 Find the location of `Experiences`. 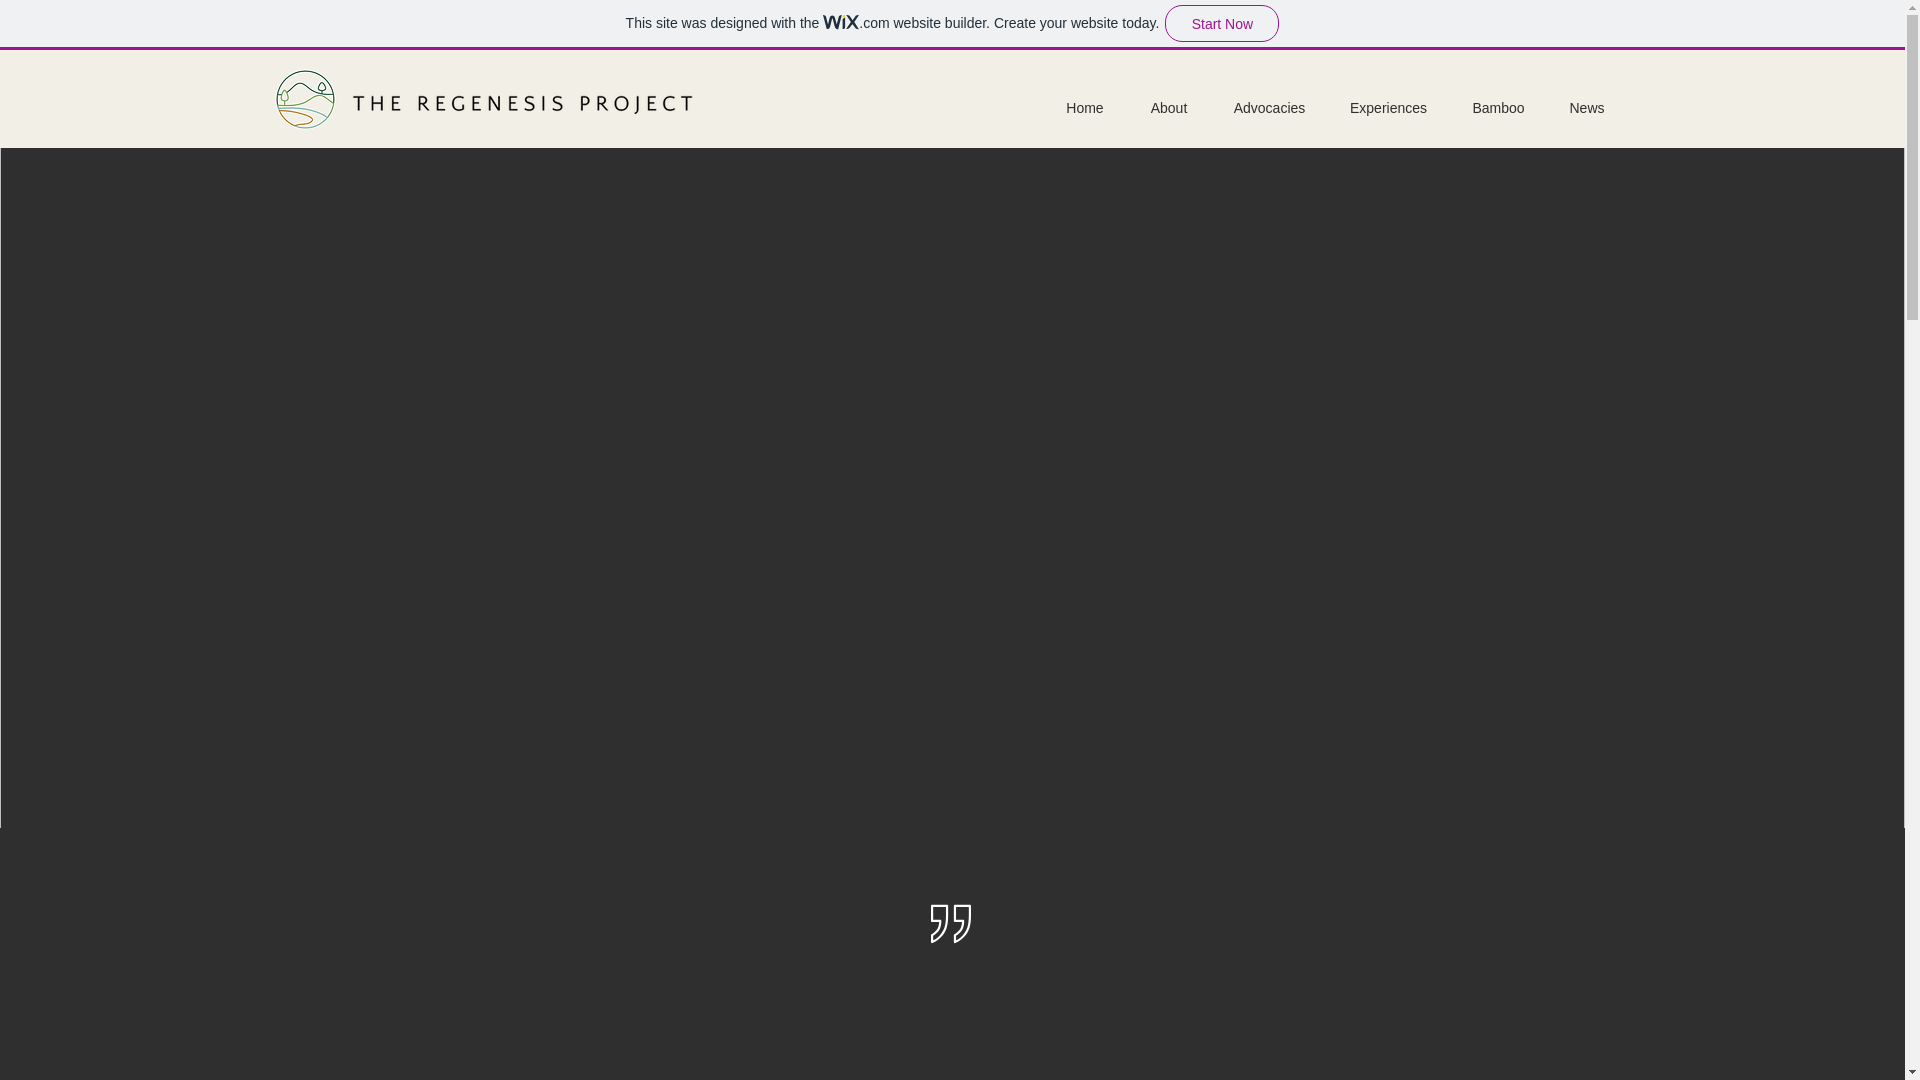

Experiences is located at coordinates (1388, 108).